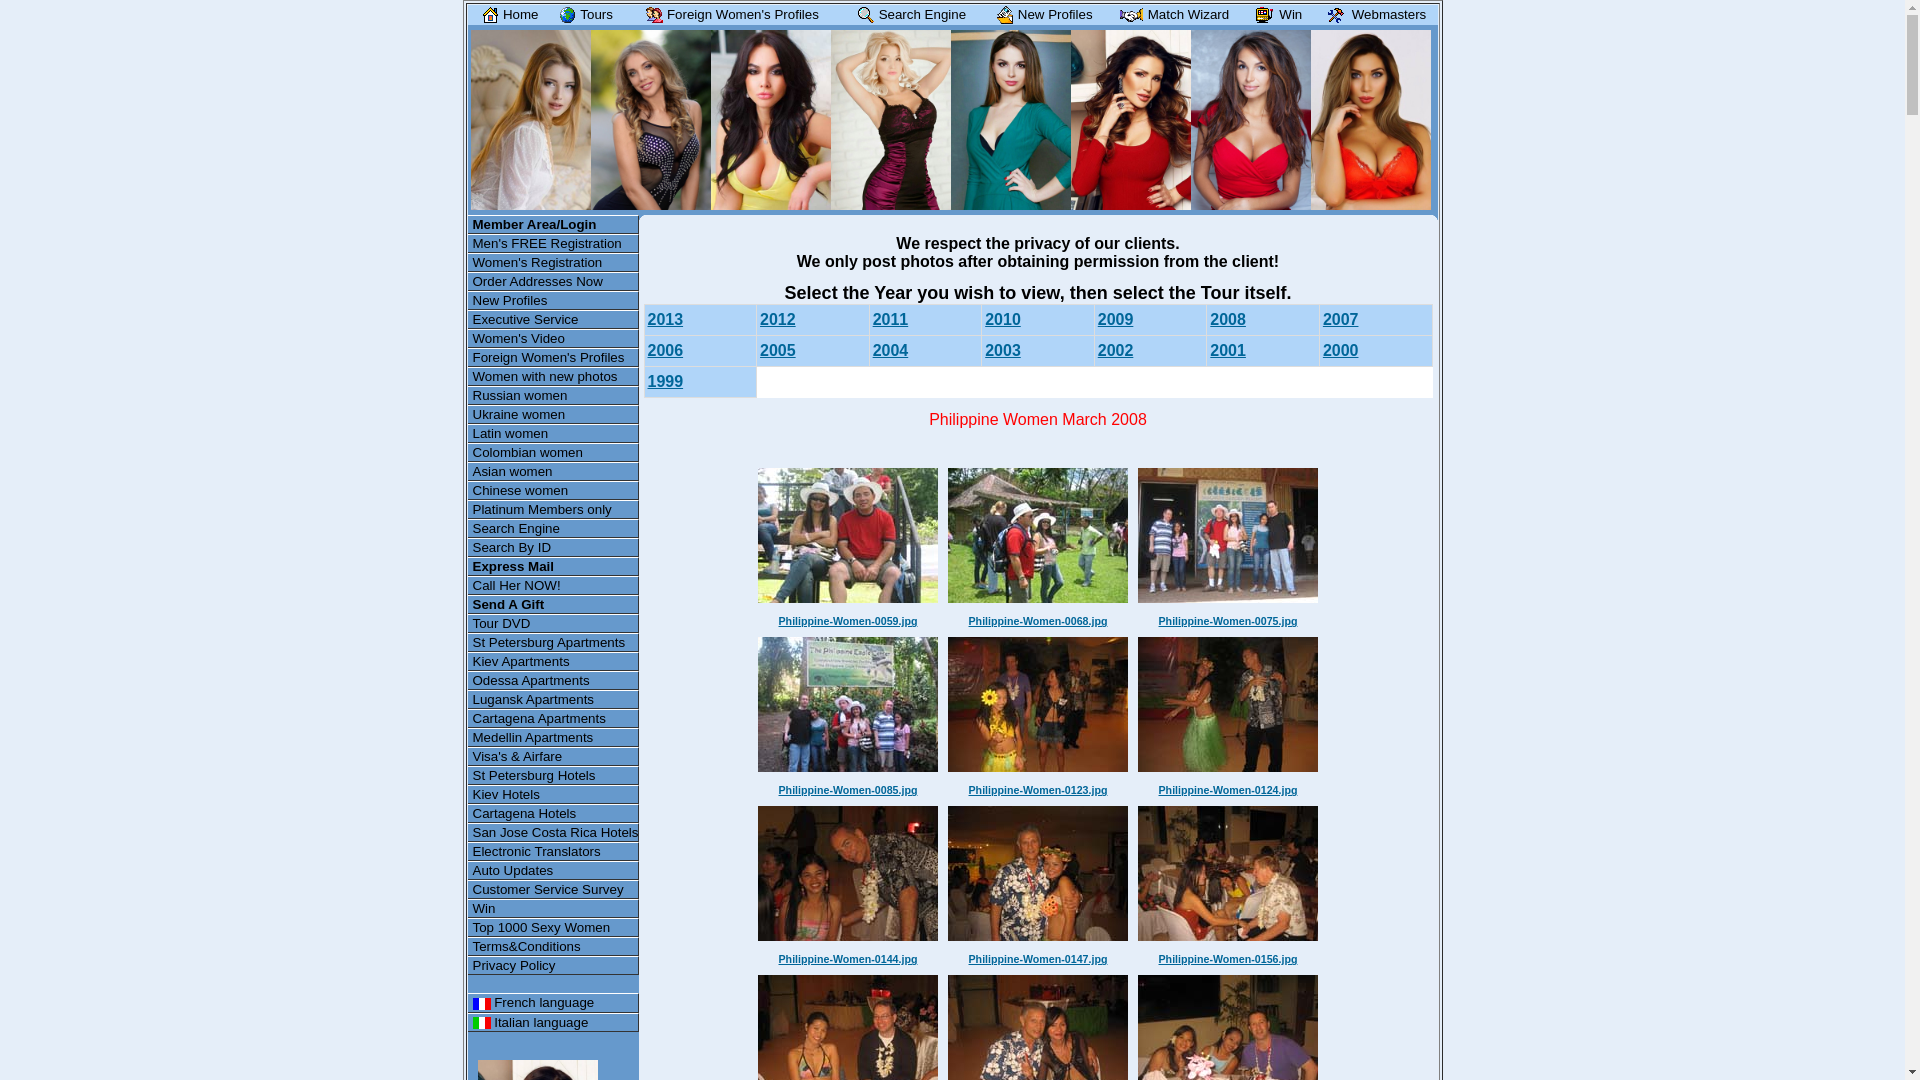 The height and width of the screenshot is (1080, 1920). Describe the element at coordinates (554, 946) in the screenshot. I see `Terms&Conditions` at that location.